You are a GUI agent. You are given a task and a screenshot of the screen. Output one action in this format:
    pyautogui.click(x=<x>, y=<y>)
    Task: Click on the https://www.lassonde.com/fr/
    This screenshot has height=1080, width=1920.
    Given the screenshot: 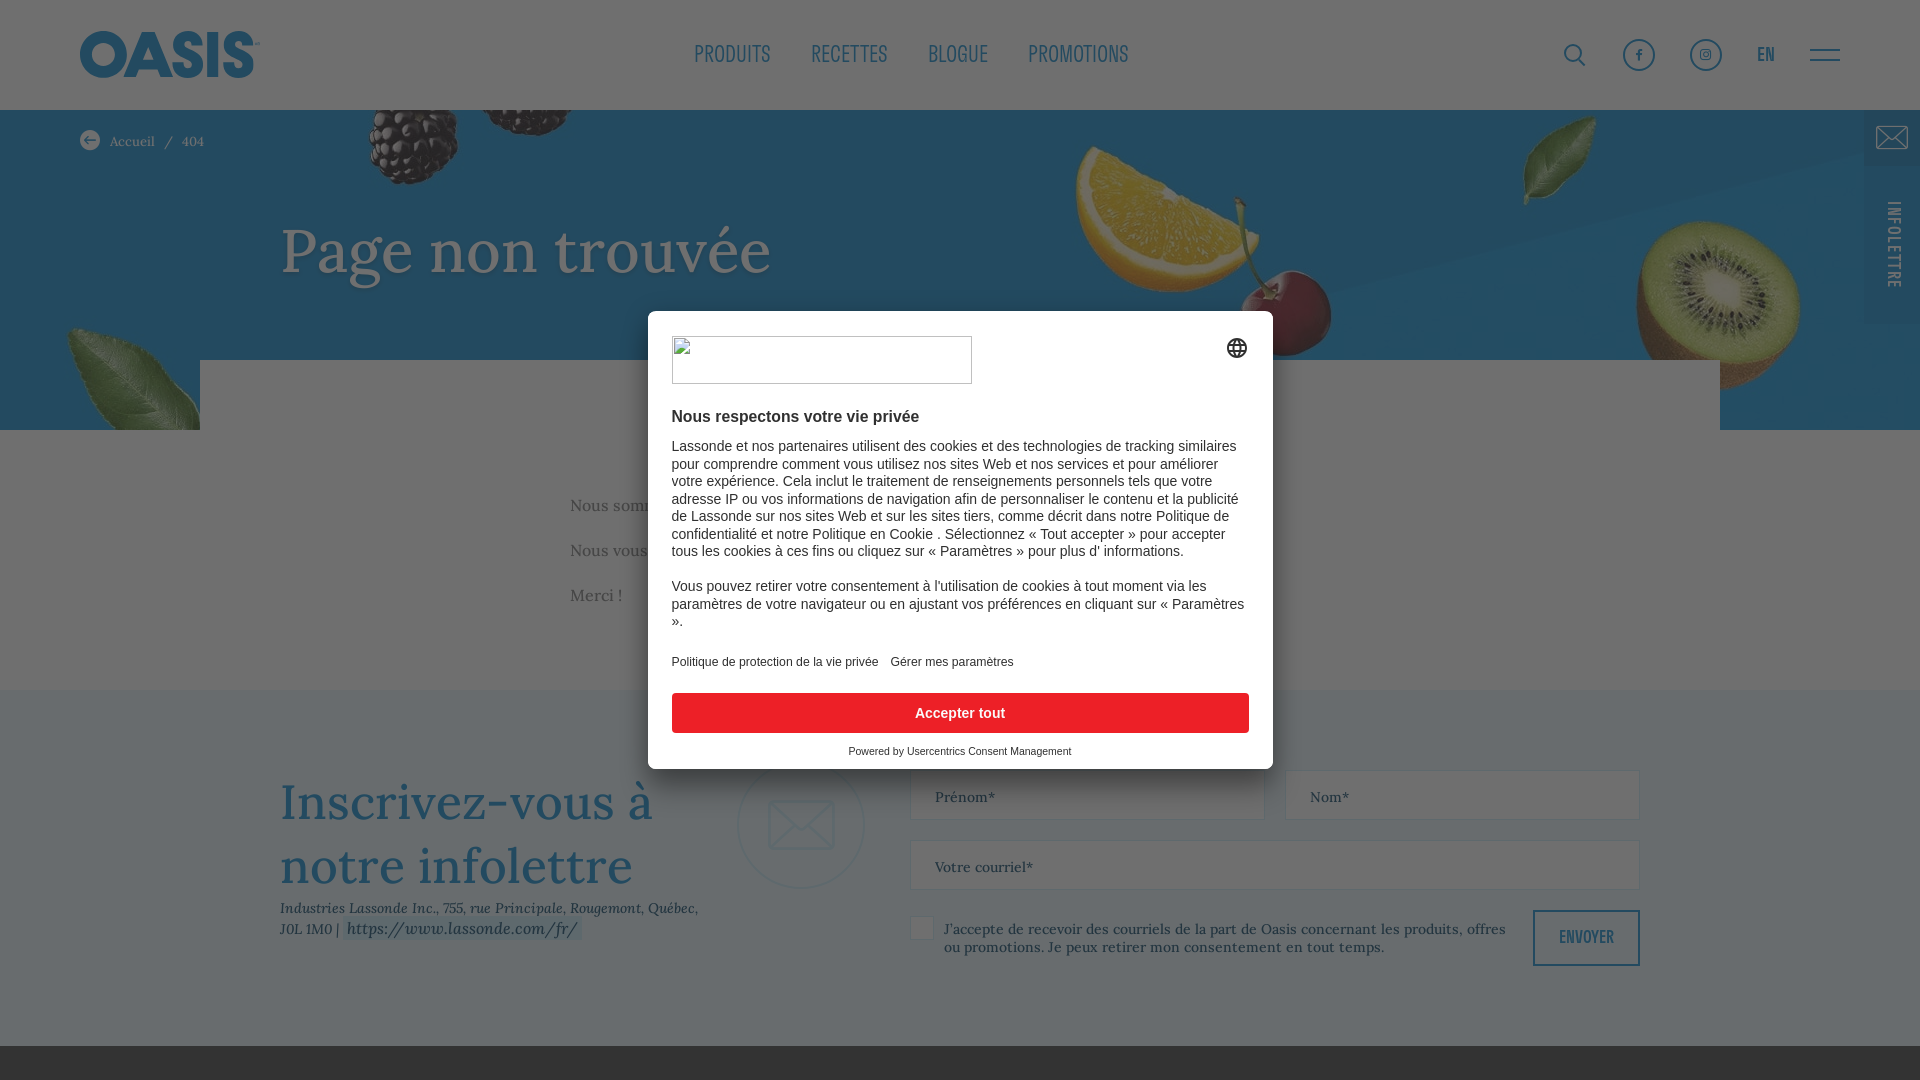 What is the action you would take?
    pyautogui.click(x=462, y=928)
    